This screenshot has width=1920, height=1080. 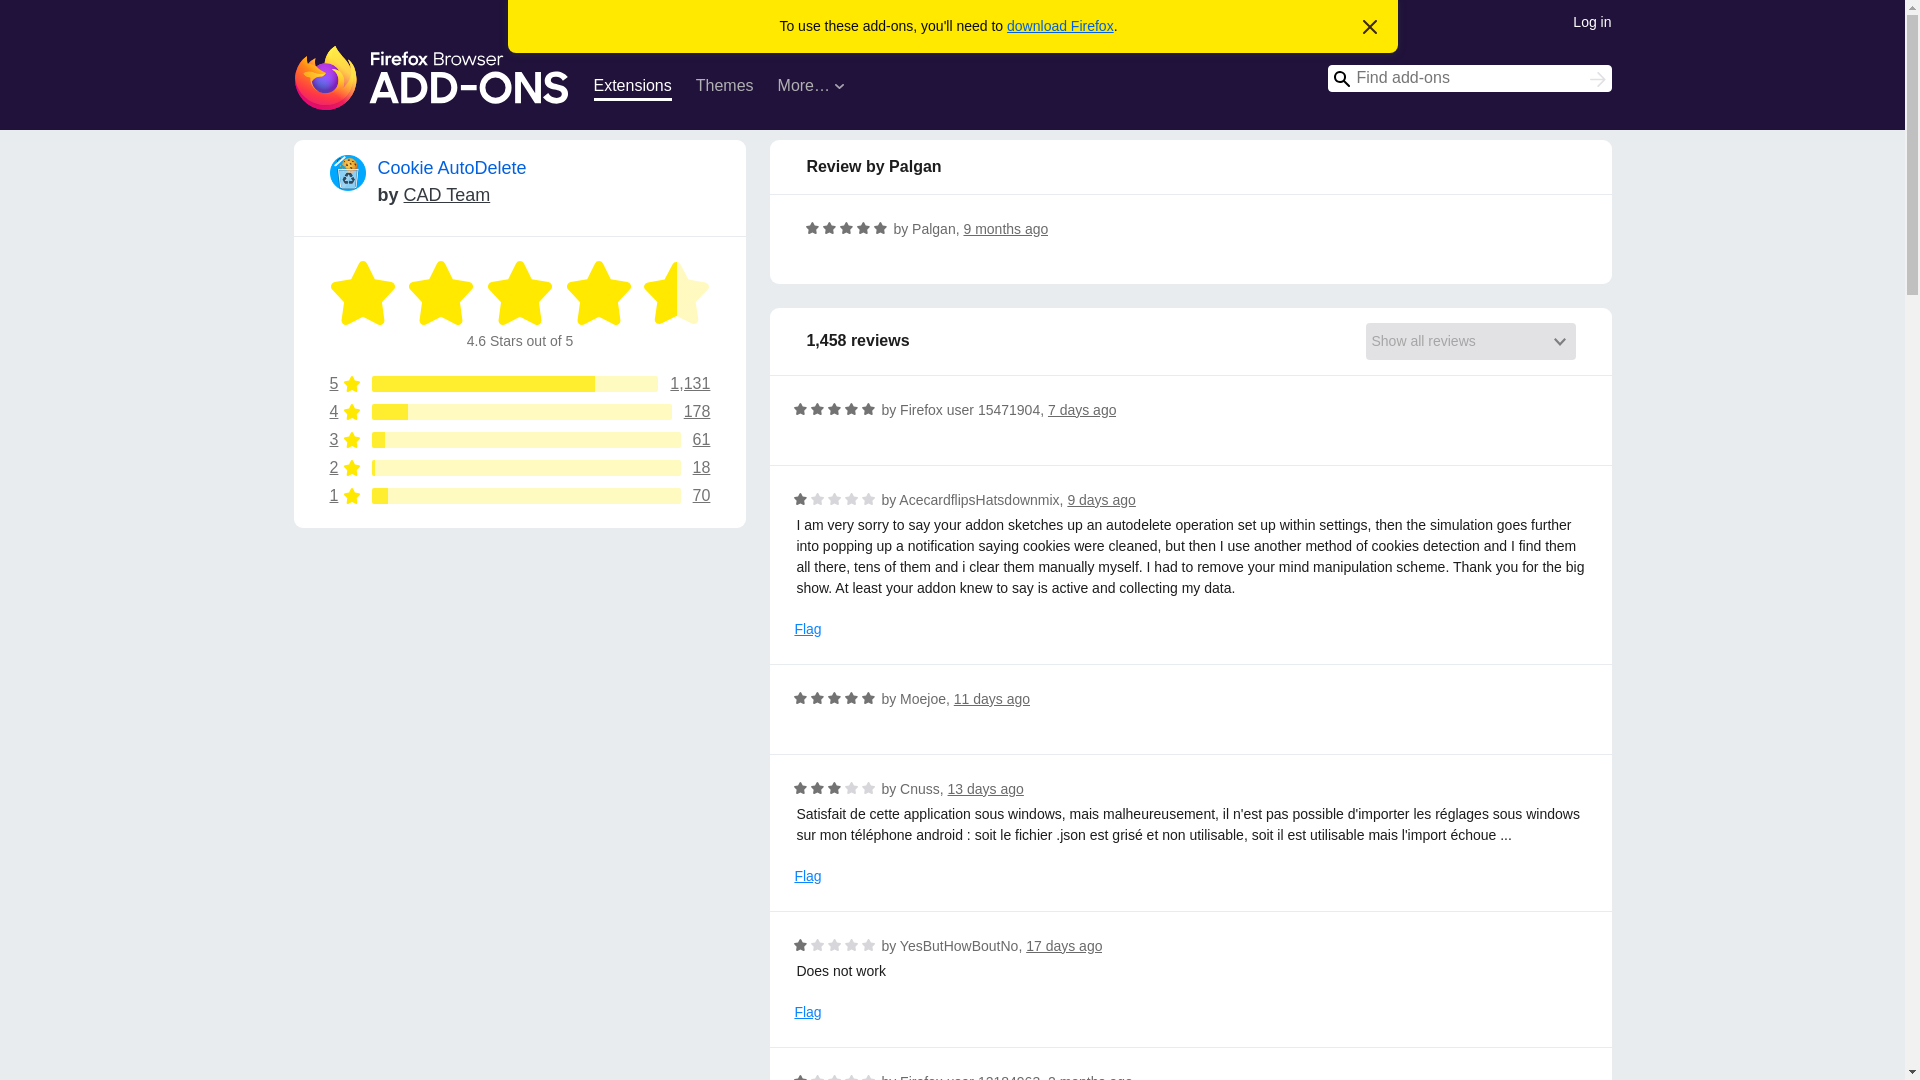 What do you see at coordinates (992, 699) in the screenshot?
I see `Rated 4.6 out of 5` at bounding box center [992, 699].